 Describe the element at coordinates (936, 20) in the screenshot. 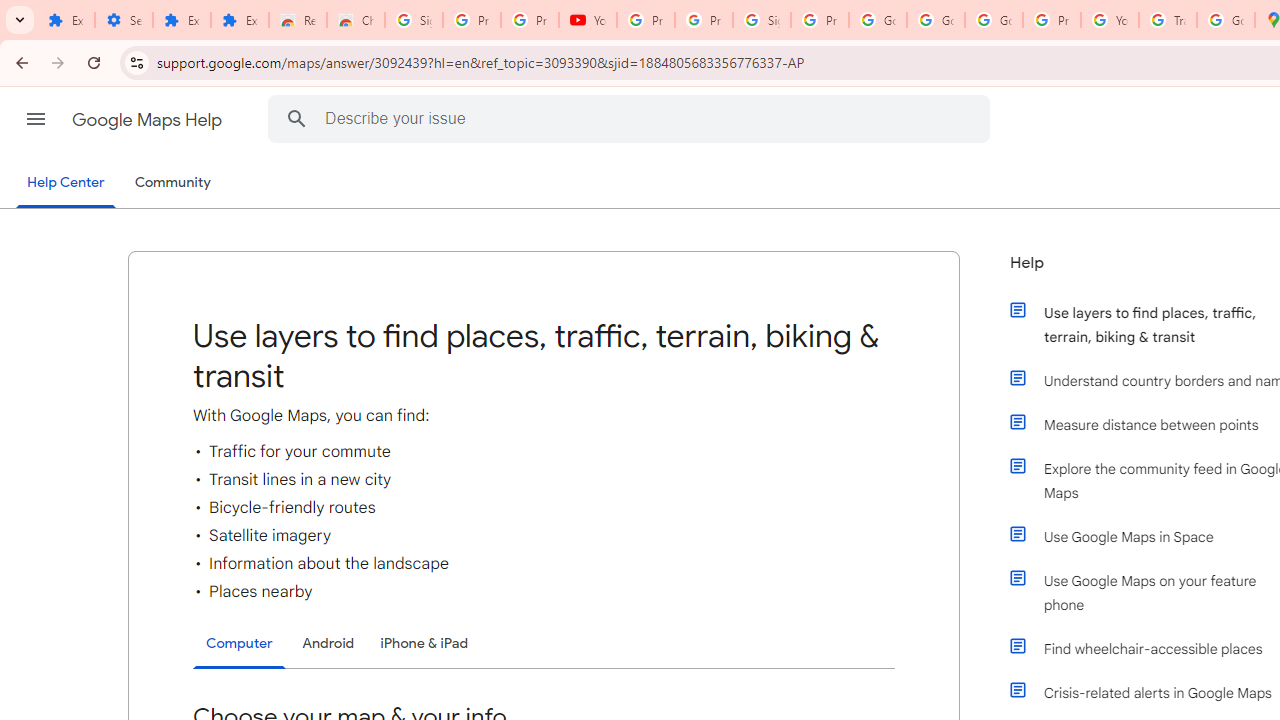

I see `Google Account` at that location.